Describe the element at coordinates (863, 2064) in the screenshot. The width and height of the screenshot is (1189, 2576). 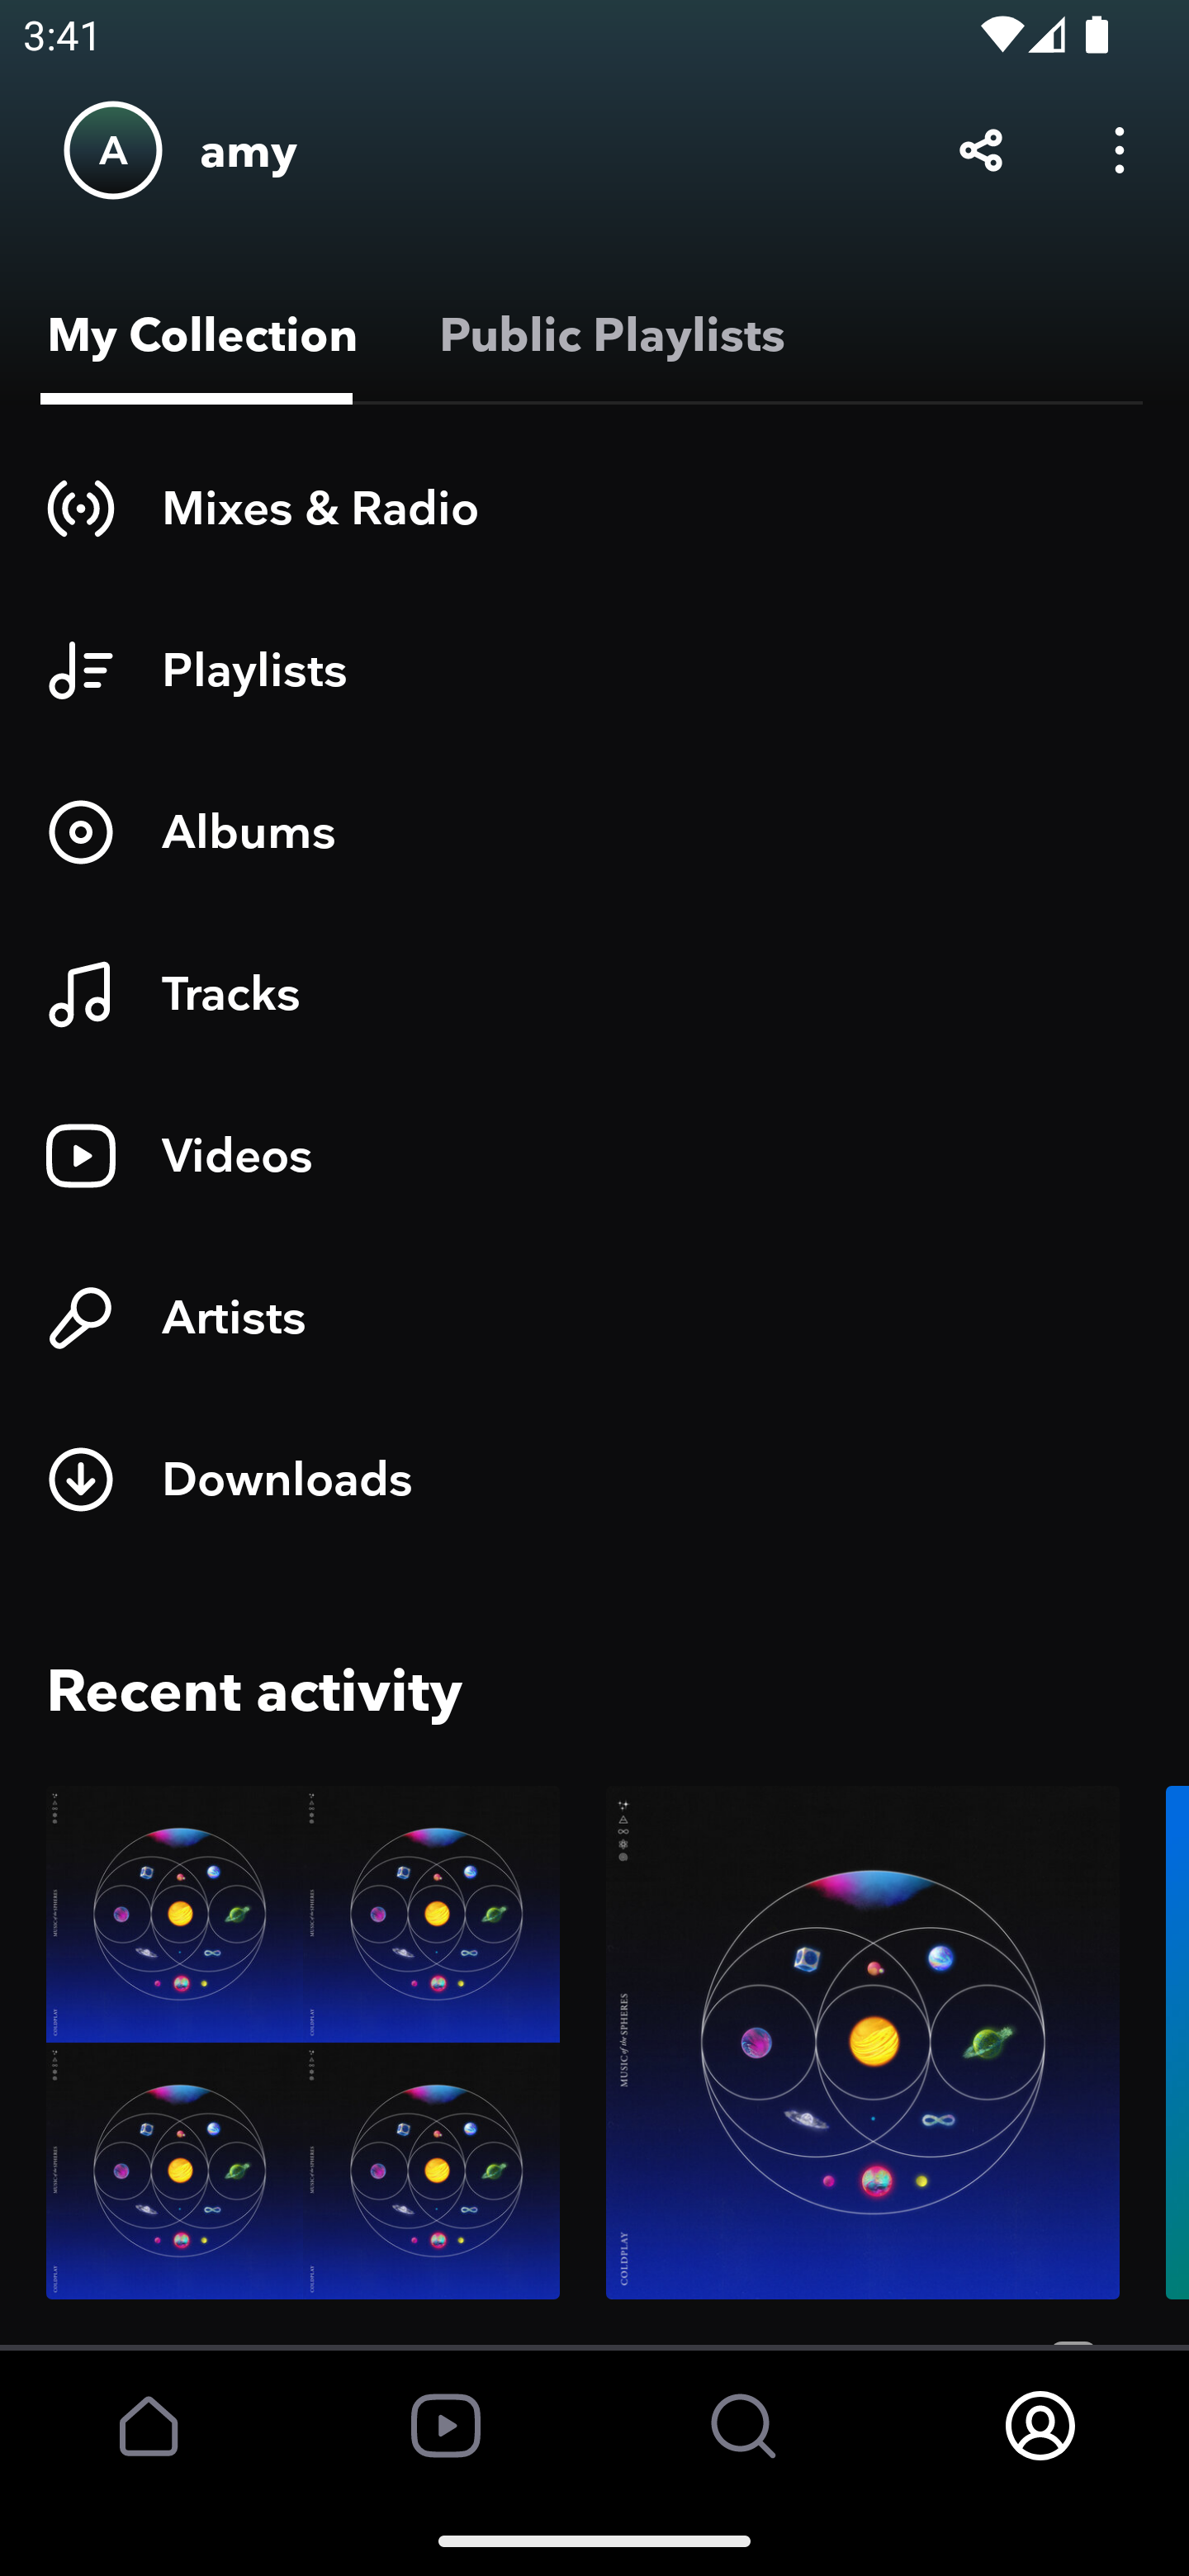
I see `Music Of The Spheres` at that location.